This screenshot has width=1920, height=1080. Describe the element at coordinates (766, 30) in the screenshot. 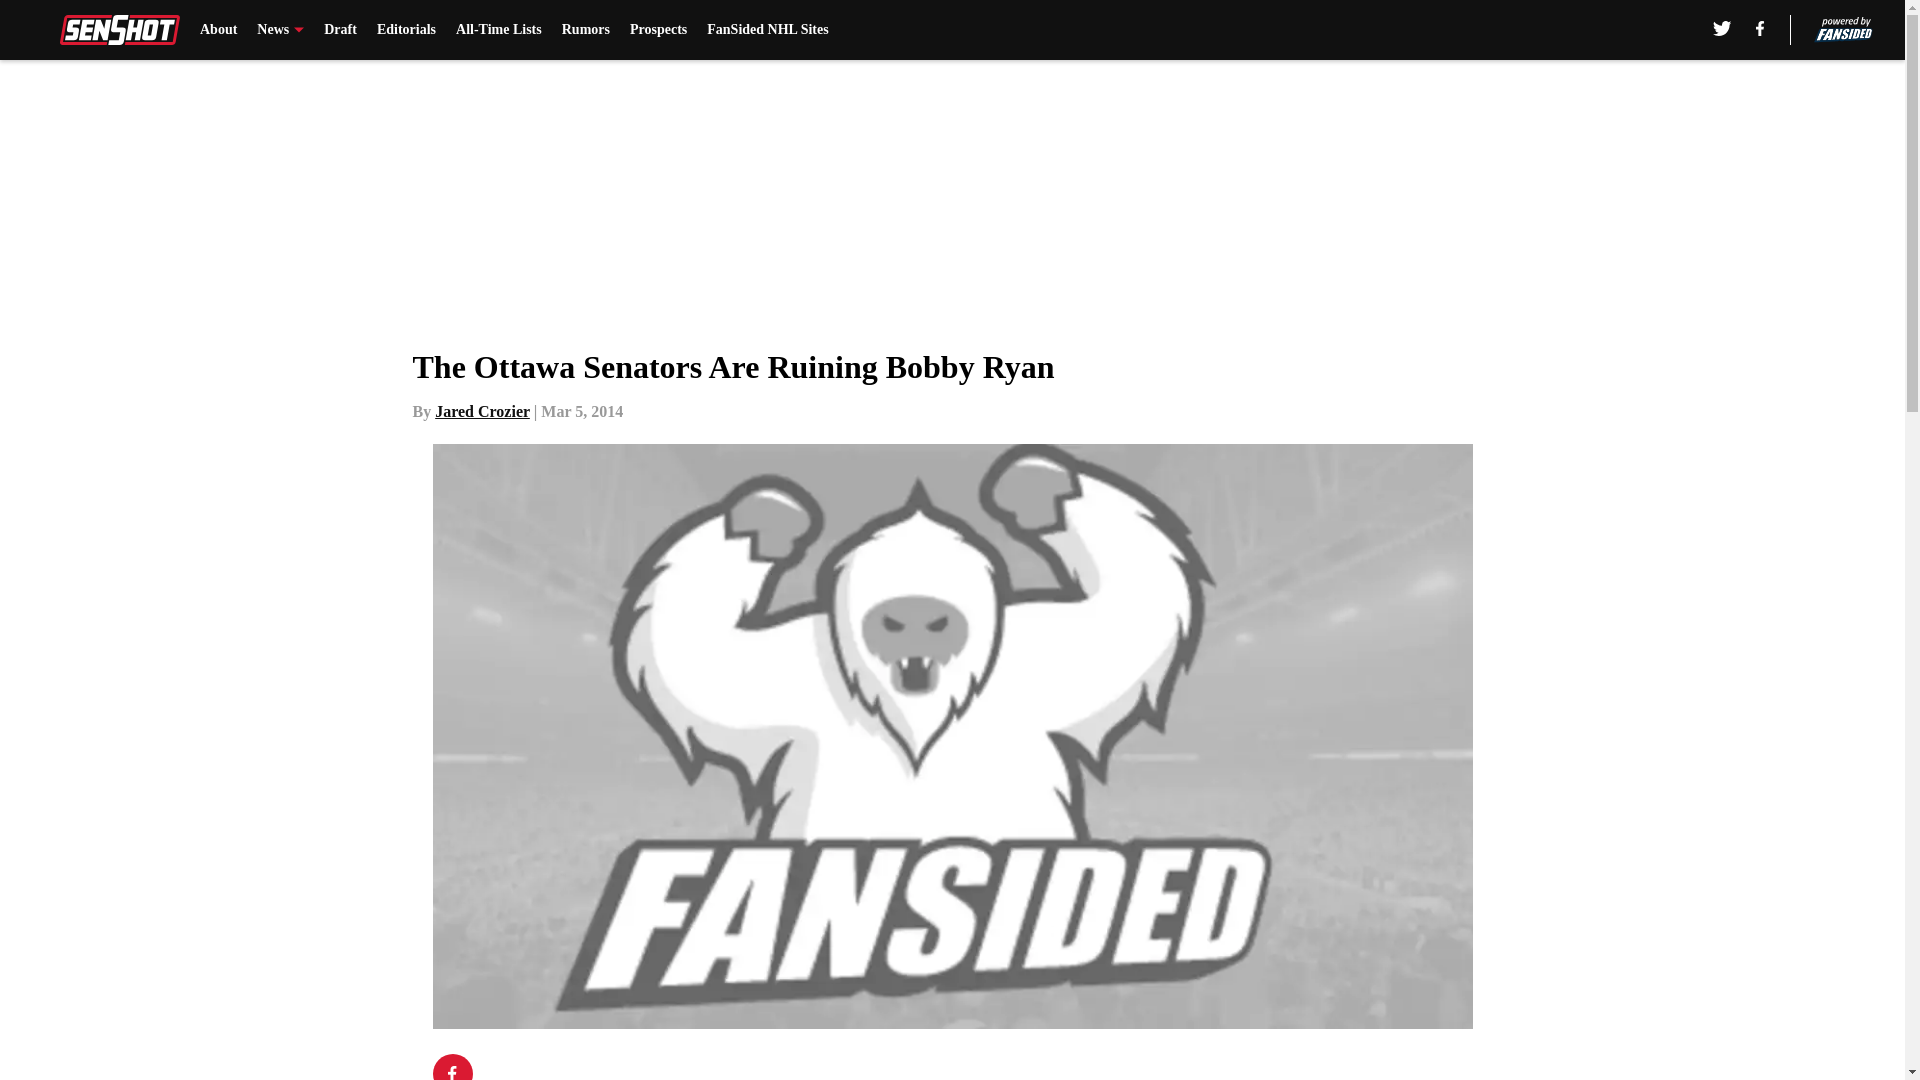

I see `FanSided NHL Sites` at that location.